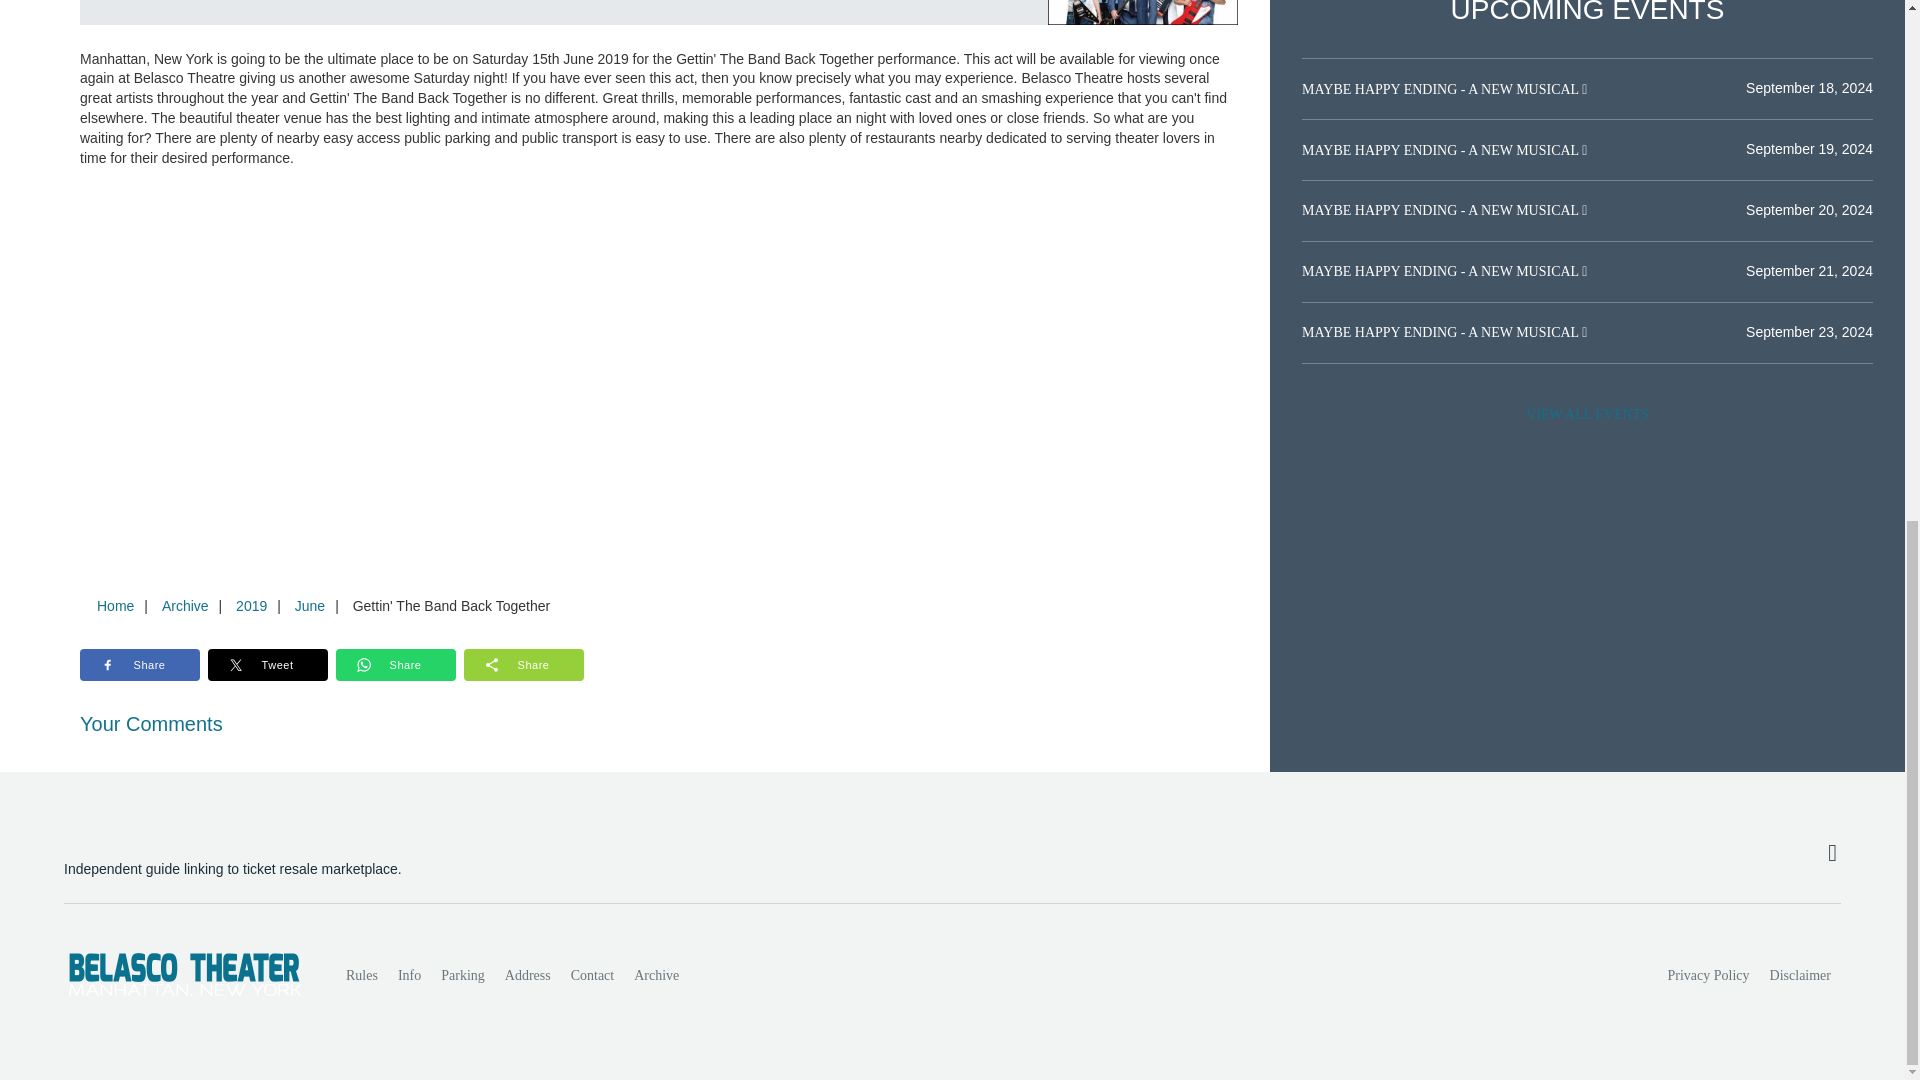 The image size is (1920, 1080). What do you see at coordinates (251, 606) in the screenshot?
I see `2019` at bounding box center [251, 606].